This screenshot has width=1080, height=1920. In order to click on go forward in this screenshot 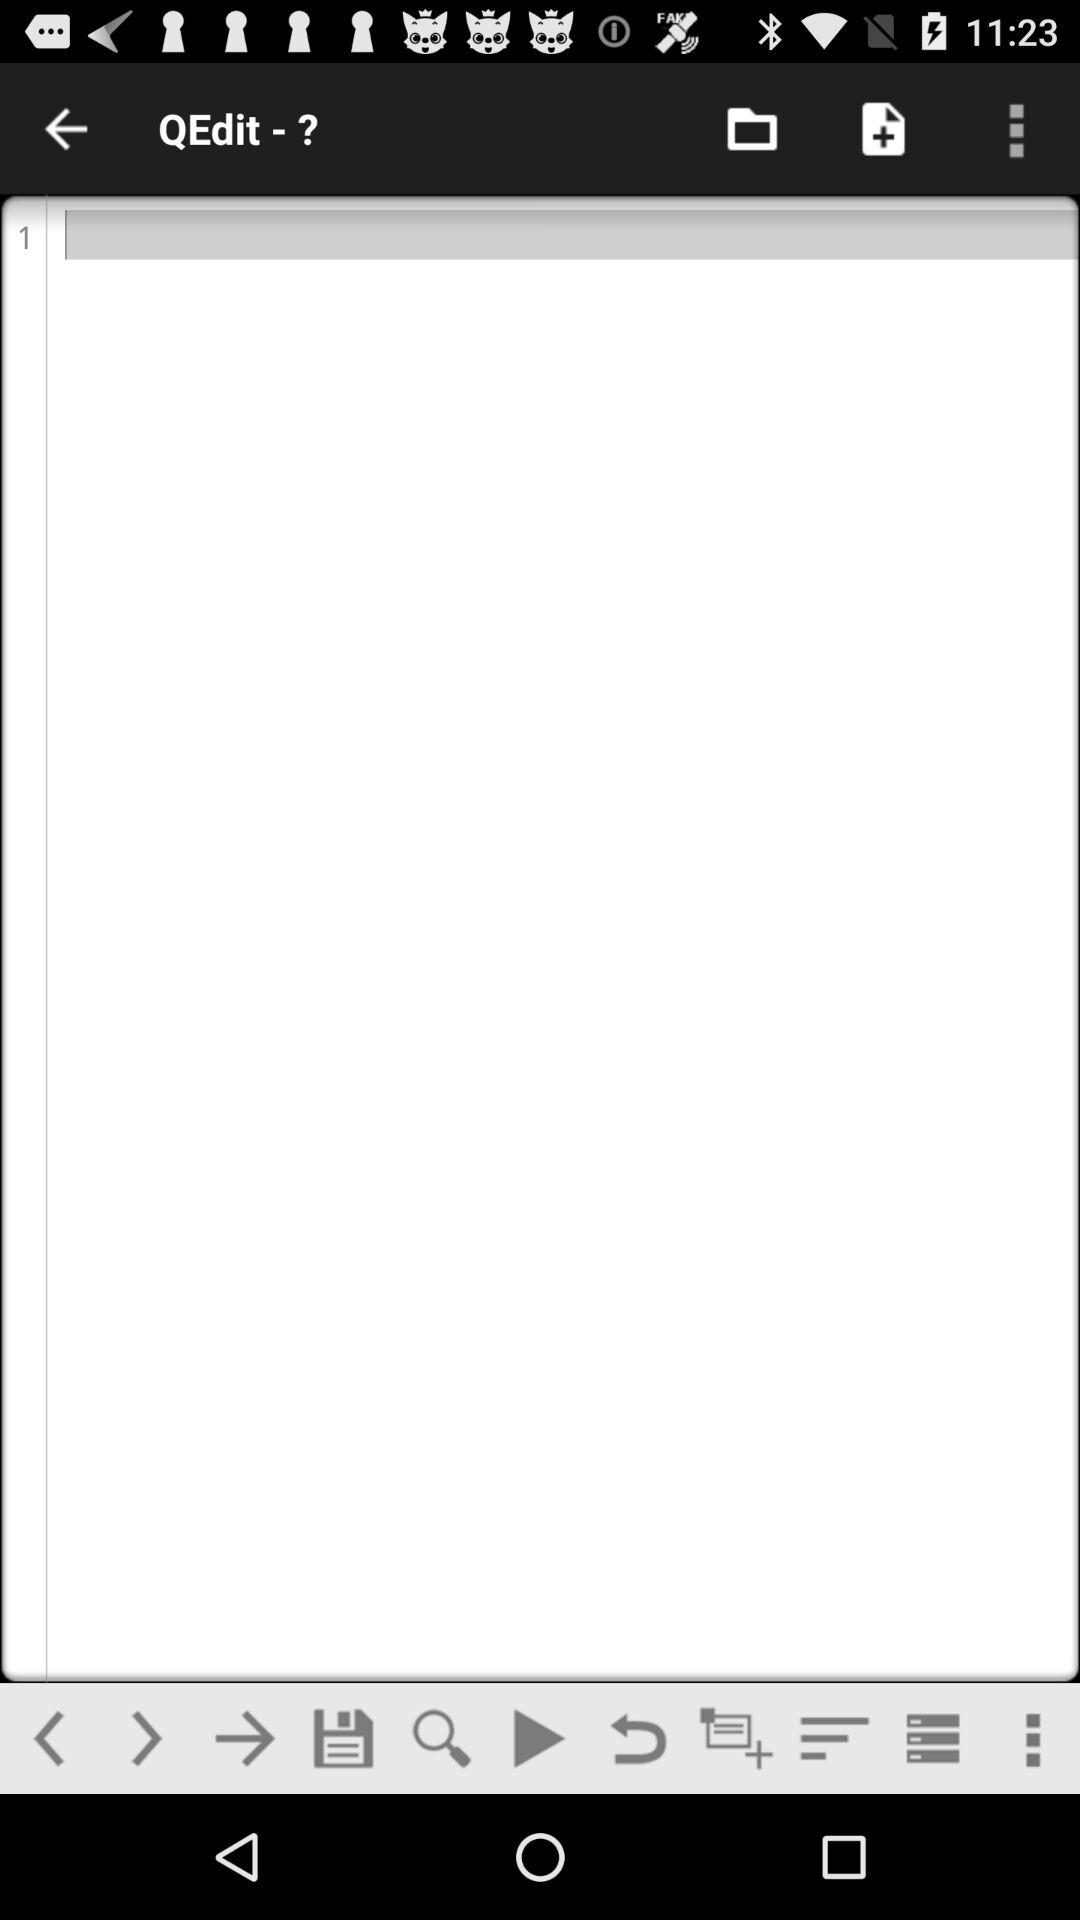, I will do `click(146, 1738)`.